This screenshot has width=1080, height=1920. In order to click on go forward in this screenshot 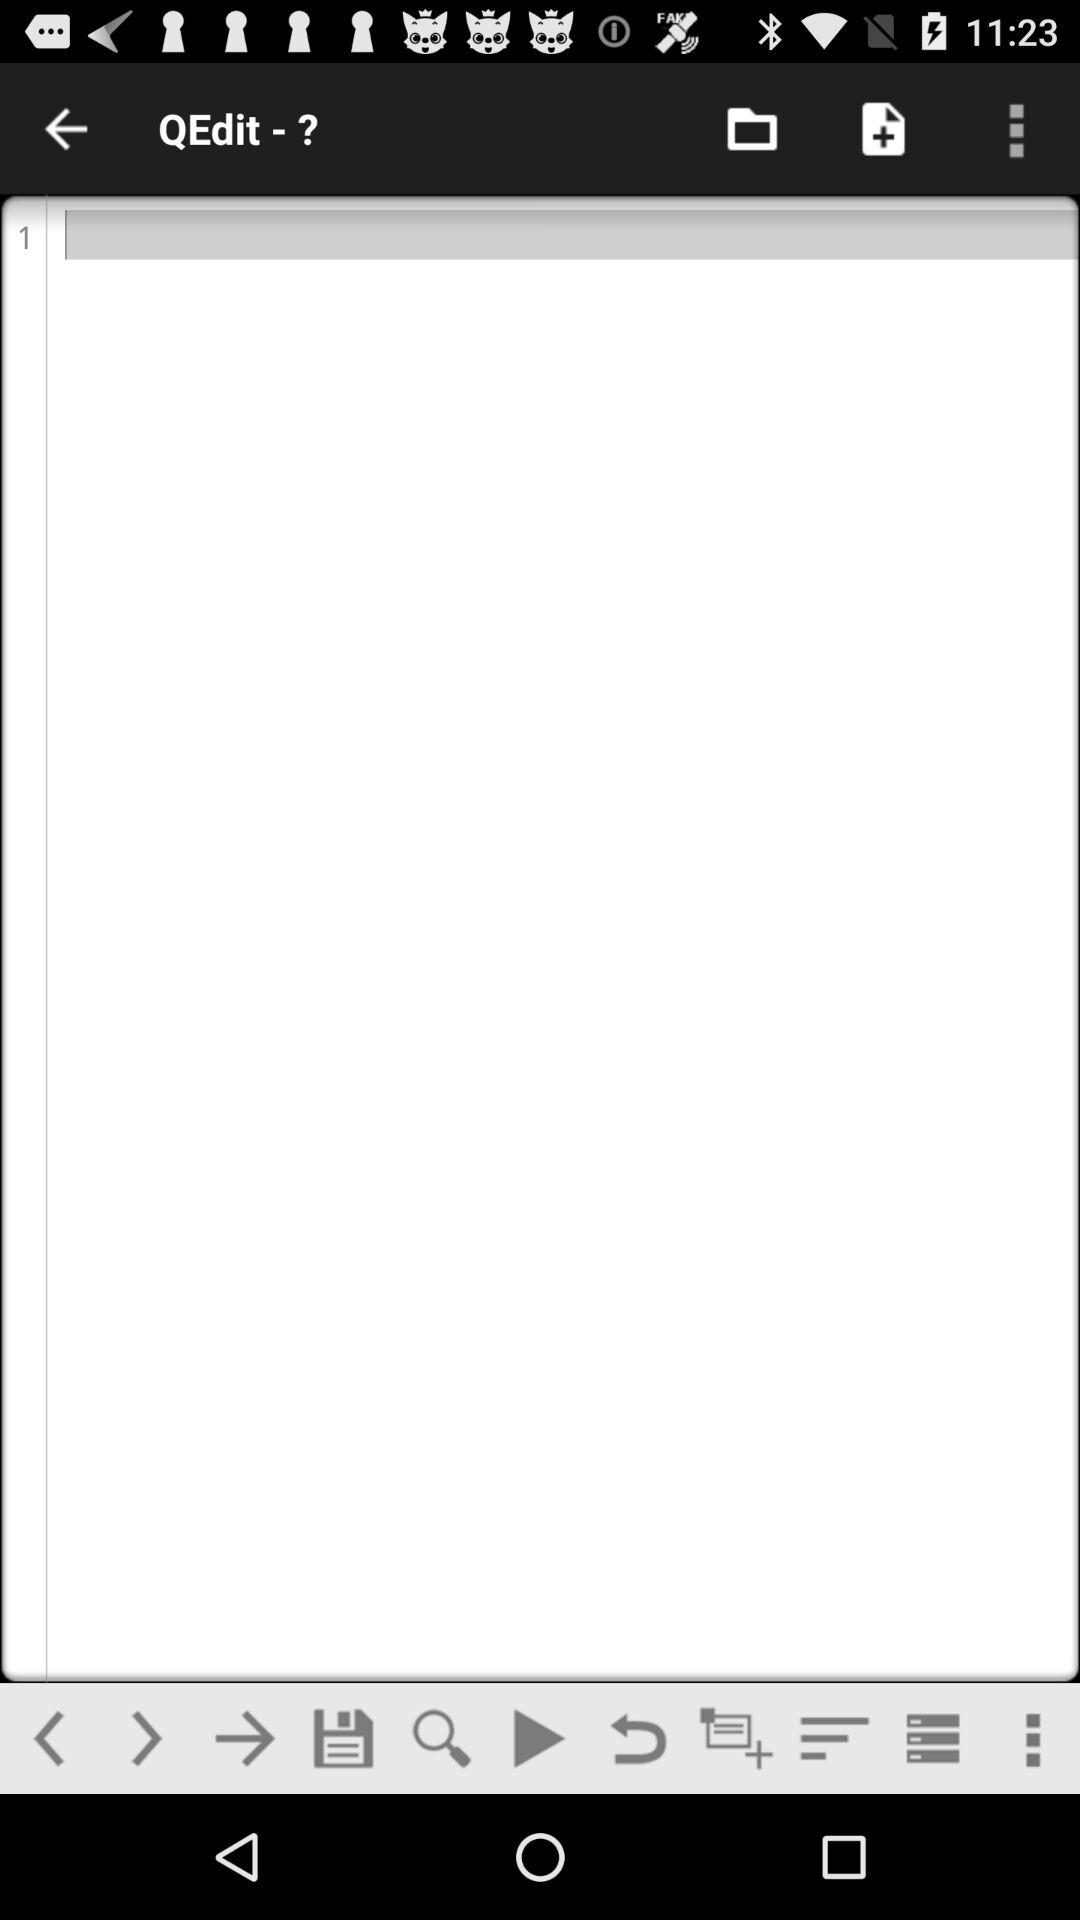, I will do `click(146, 1738)`.